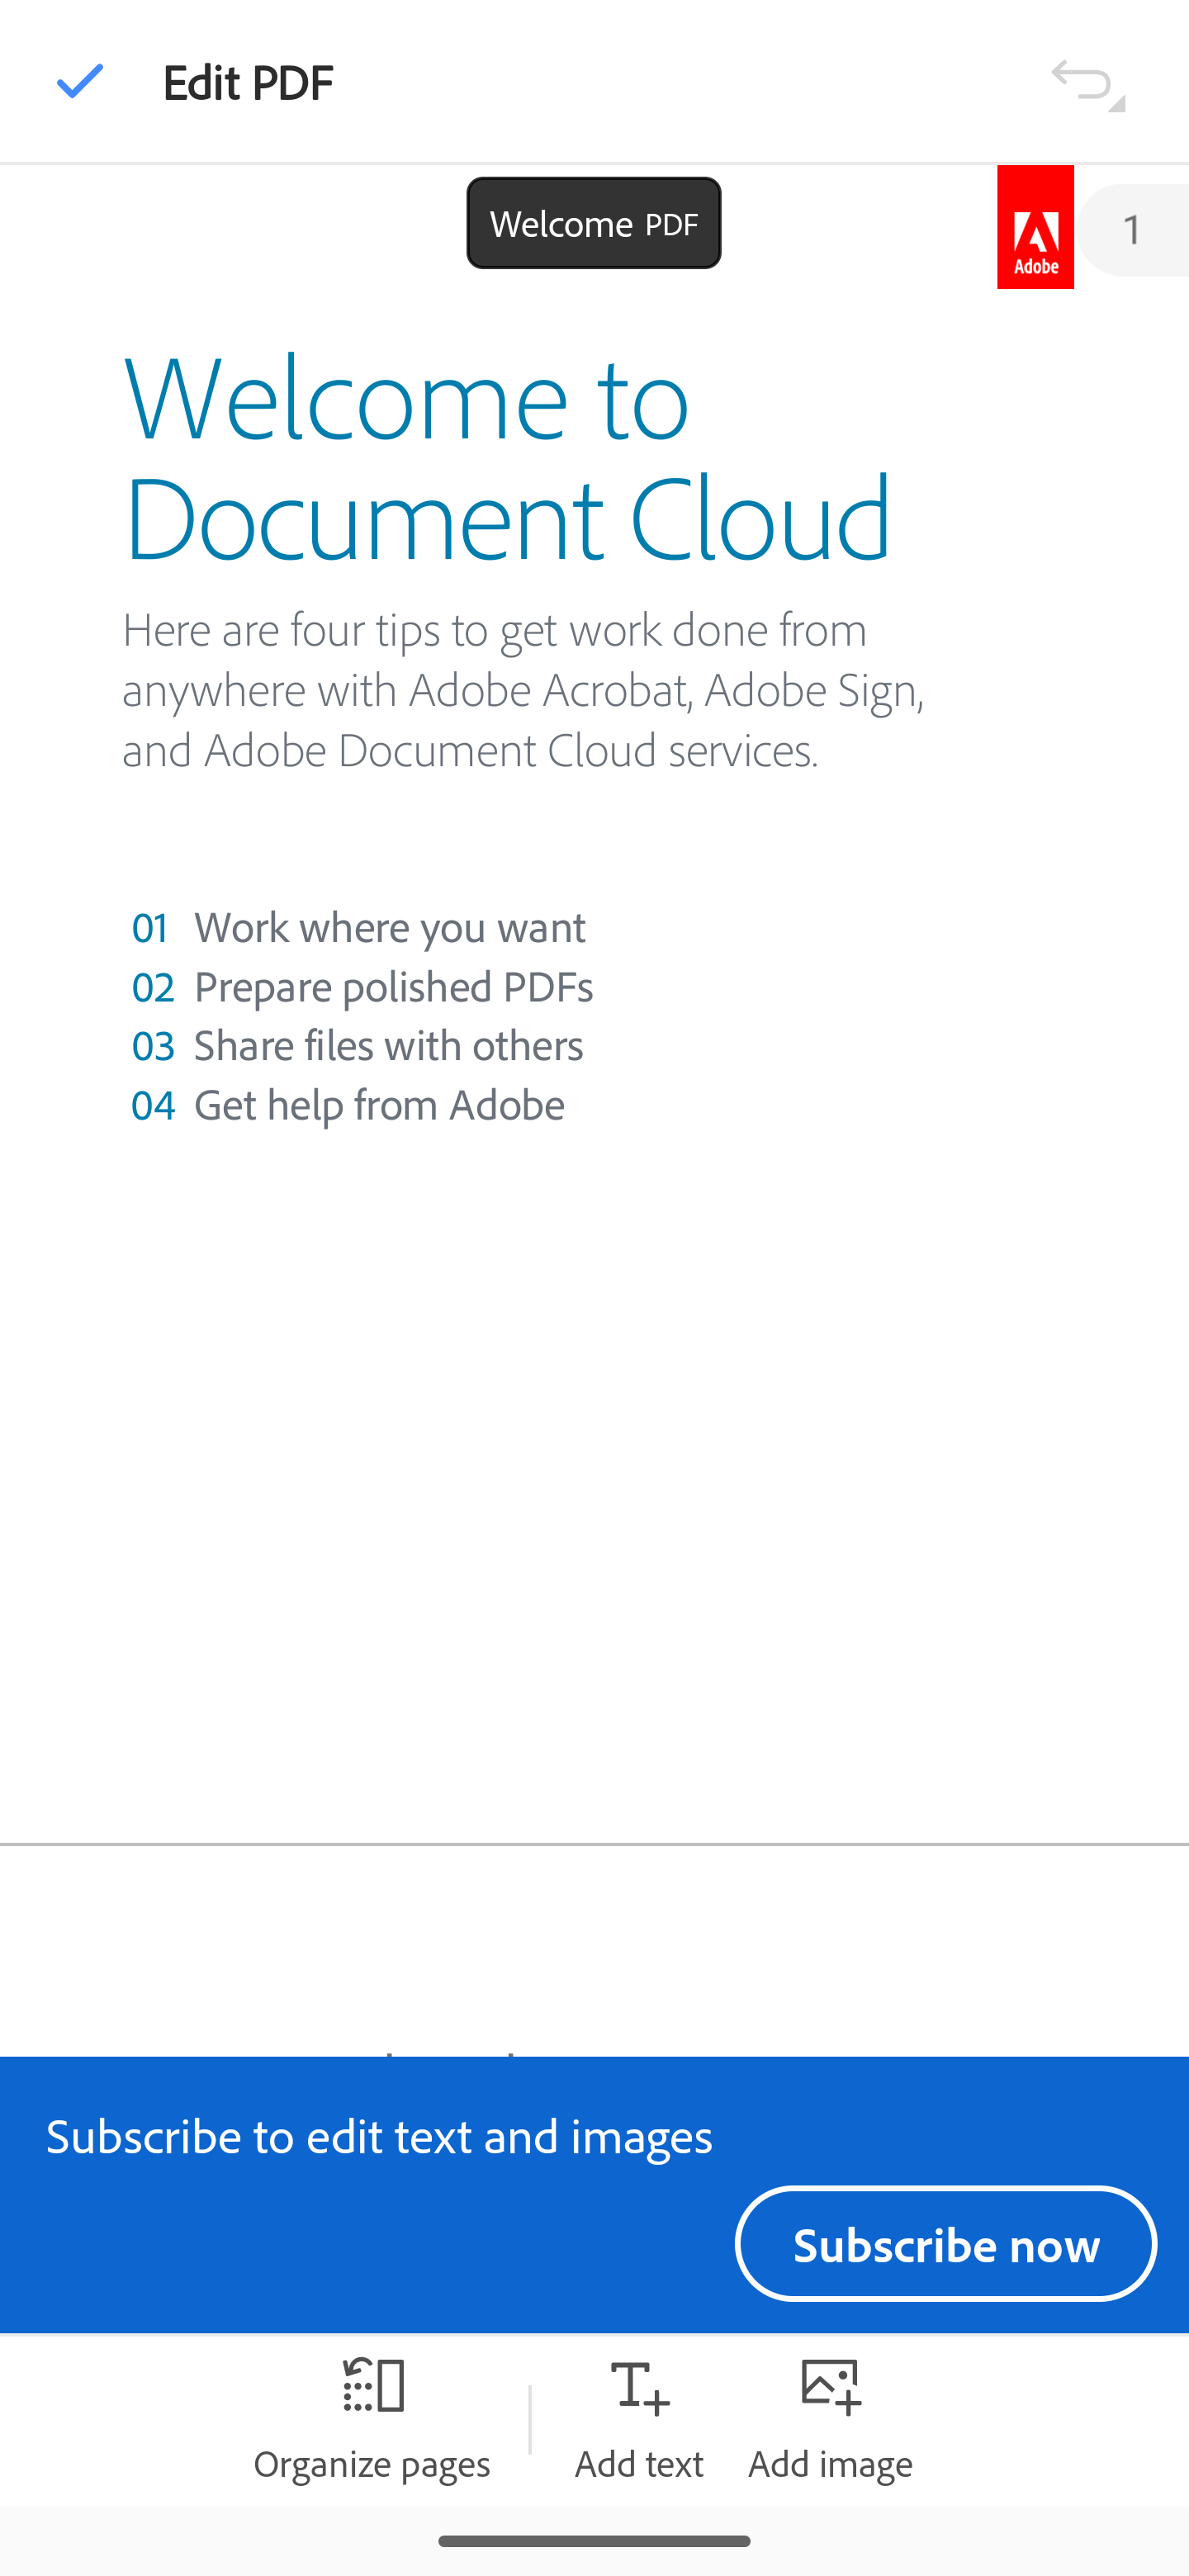 The image size is (1189, 2576). What do you see at coordinates (81, 81) in the screenshot?
I see `Done` at bounding box center [81, 81].